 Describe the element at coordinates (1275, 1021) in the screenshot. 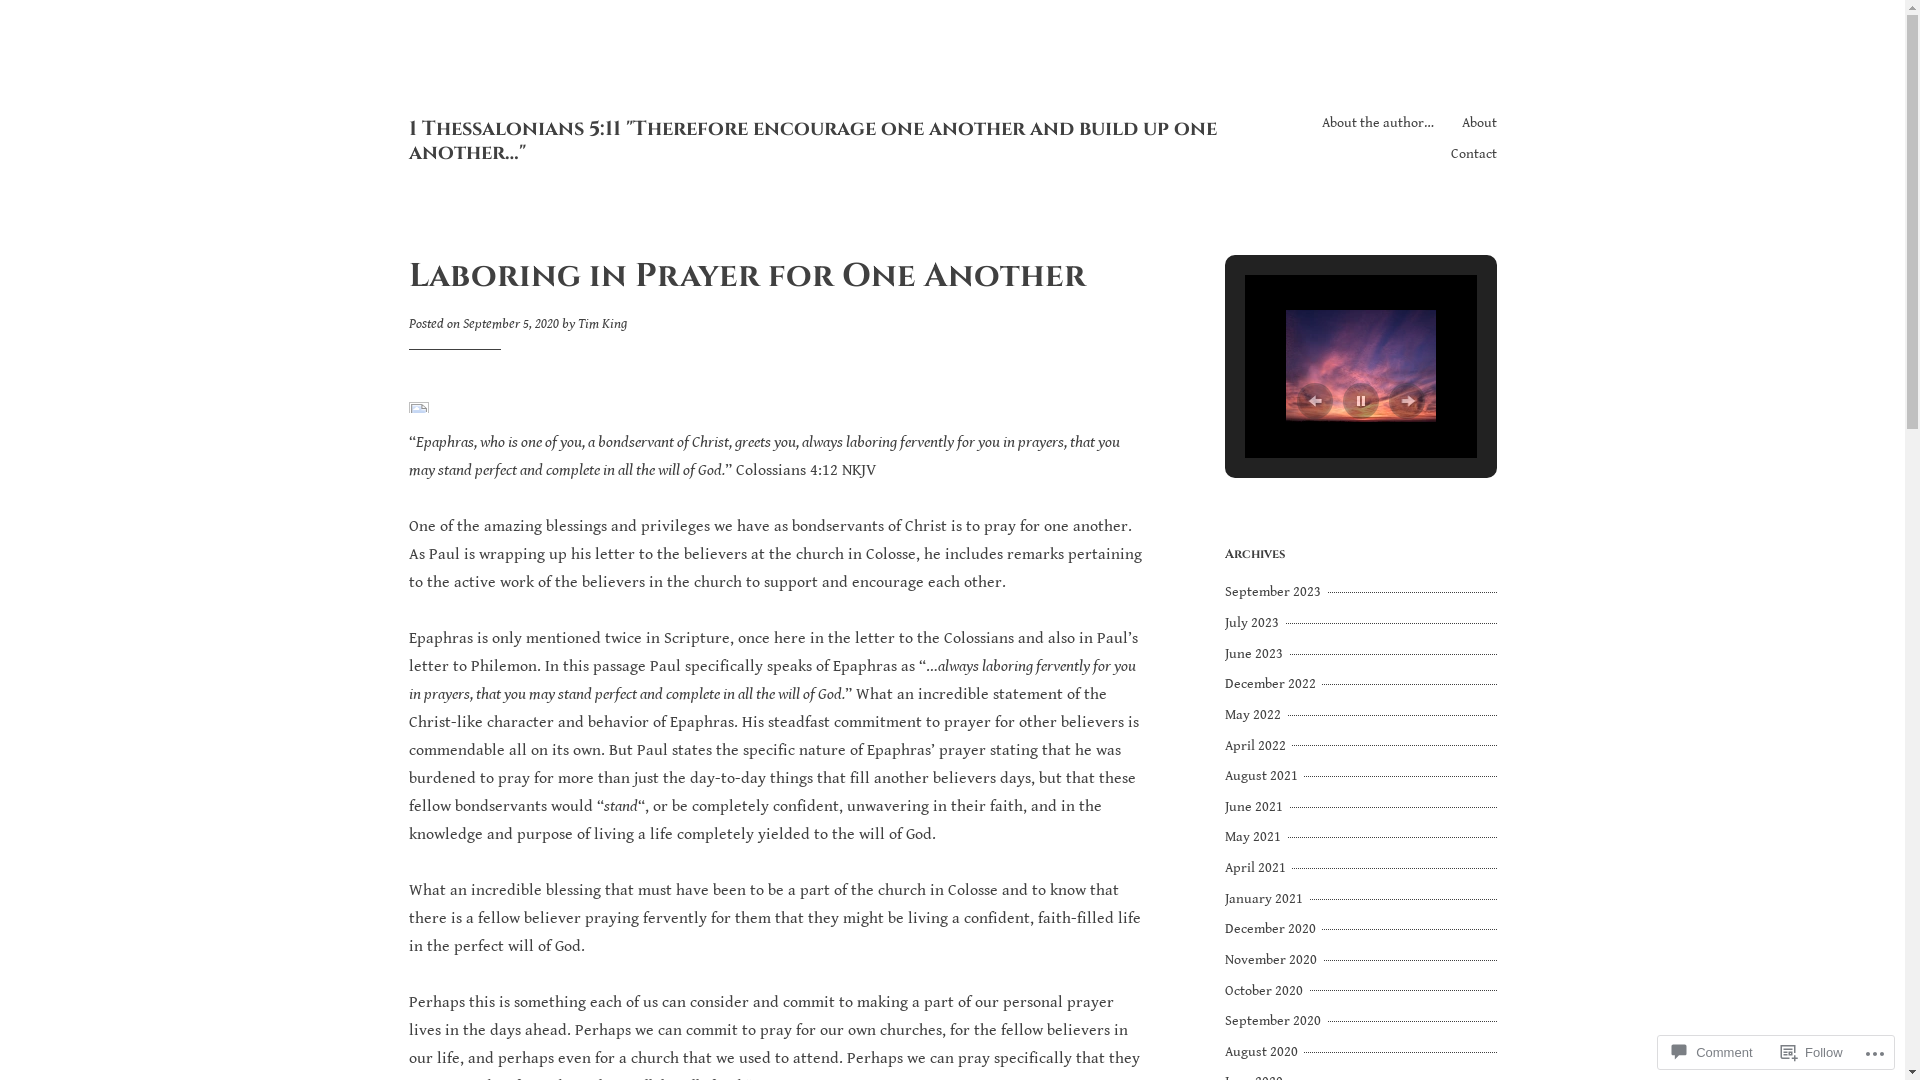

I see `September 2020` at that location.